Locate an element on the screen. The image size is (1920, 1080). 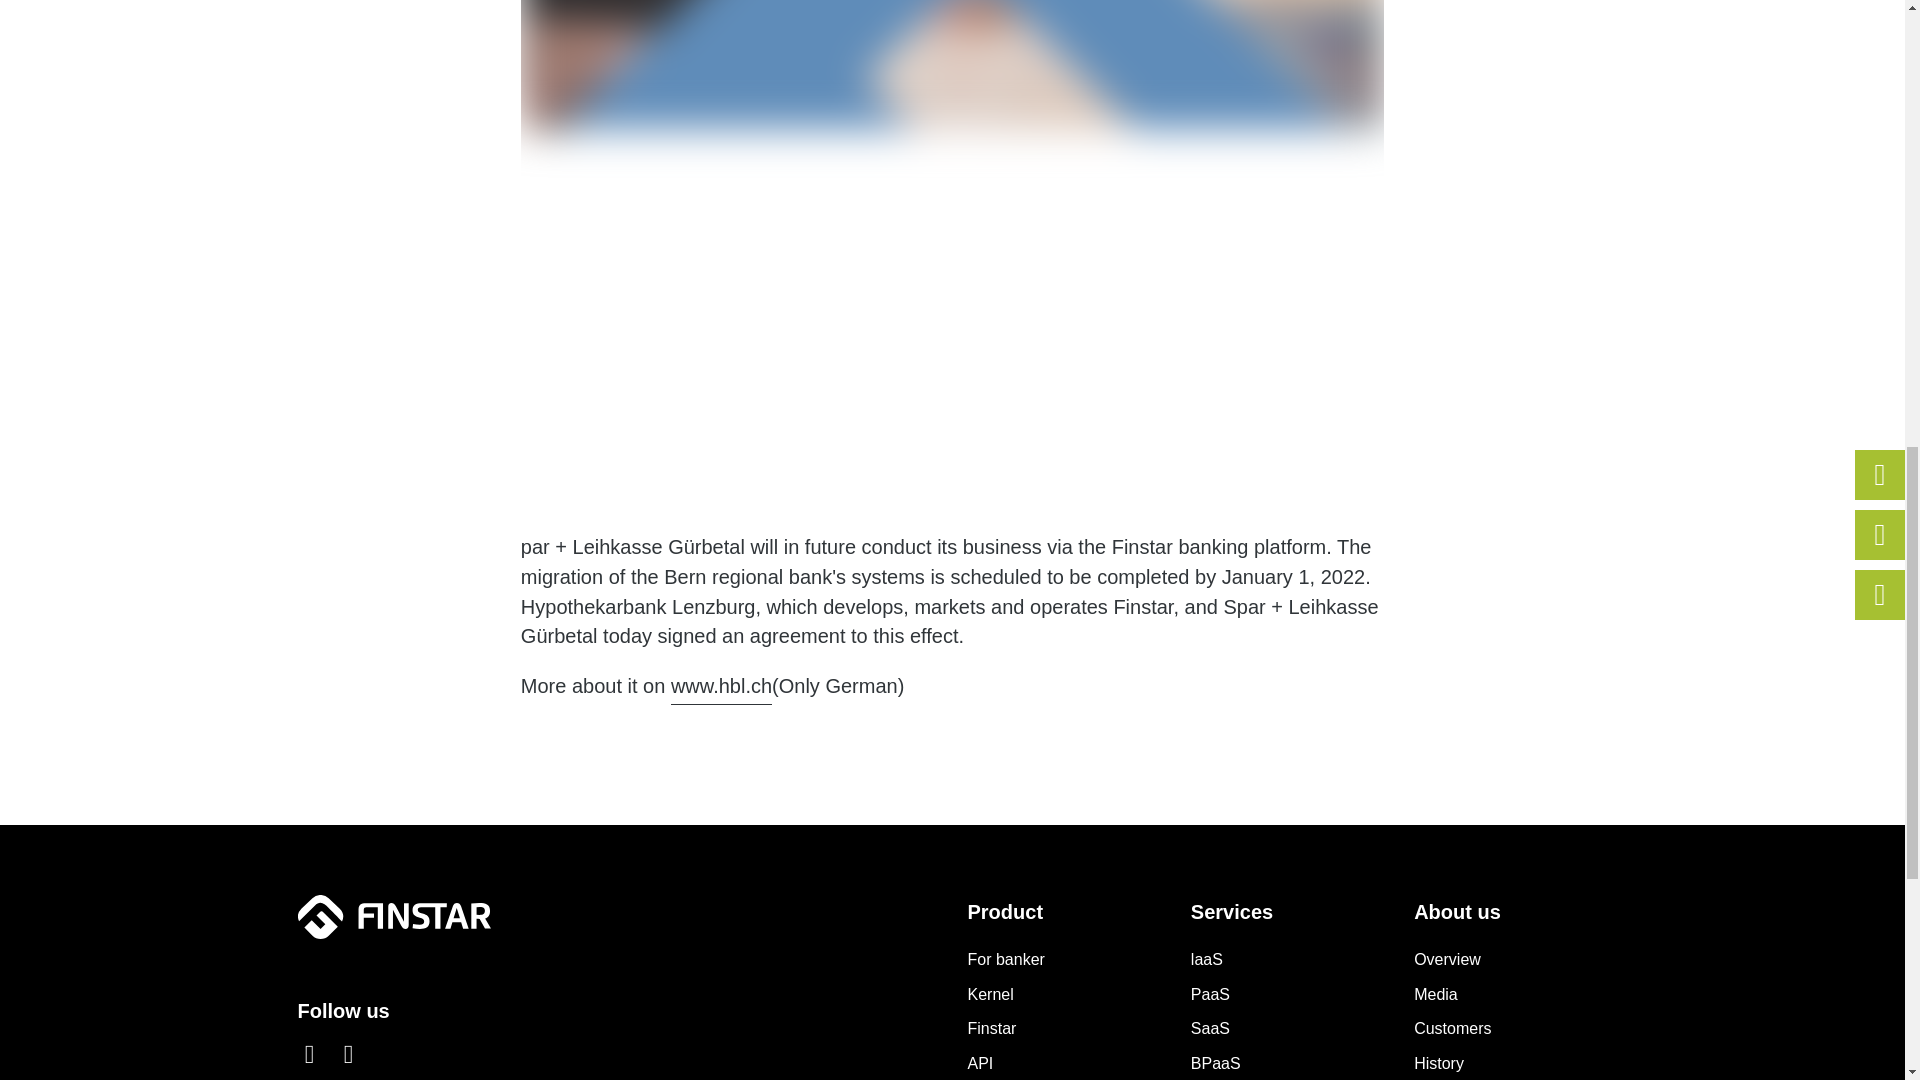
Kernel is located at coordinates (990, 996).